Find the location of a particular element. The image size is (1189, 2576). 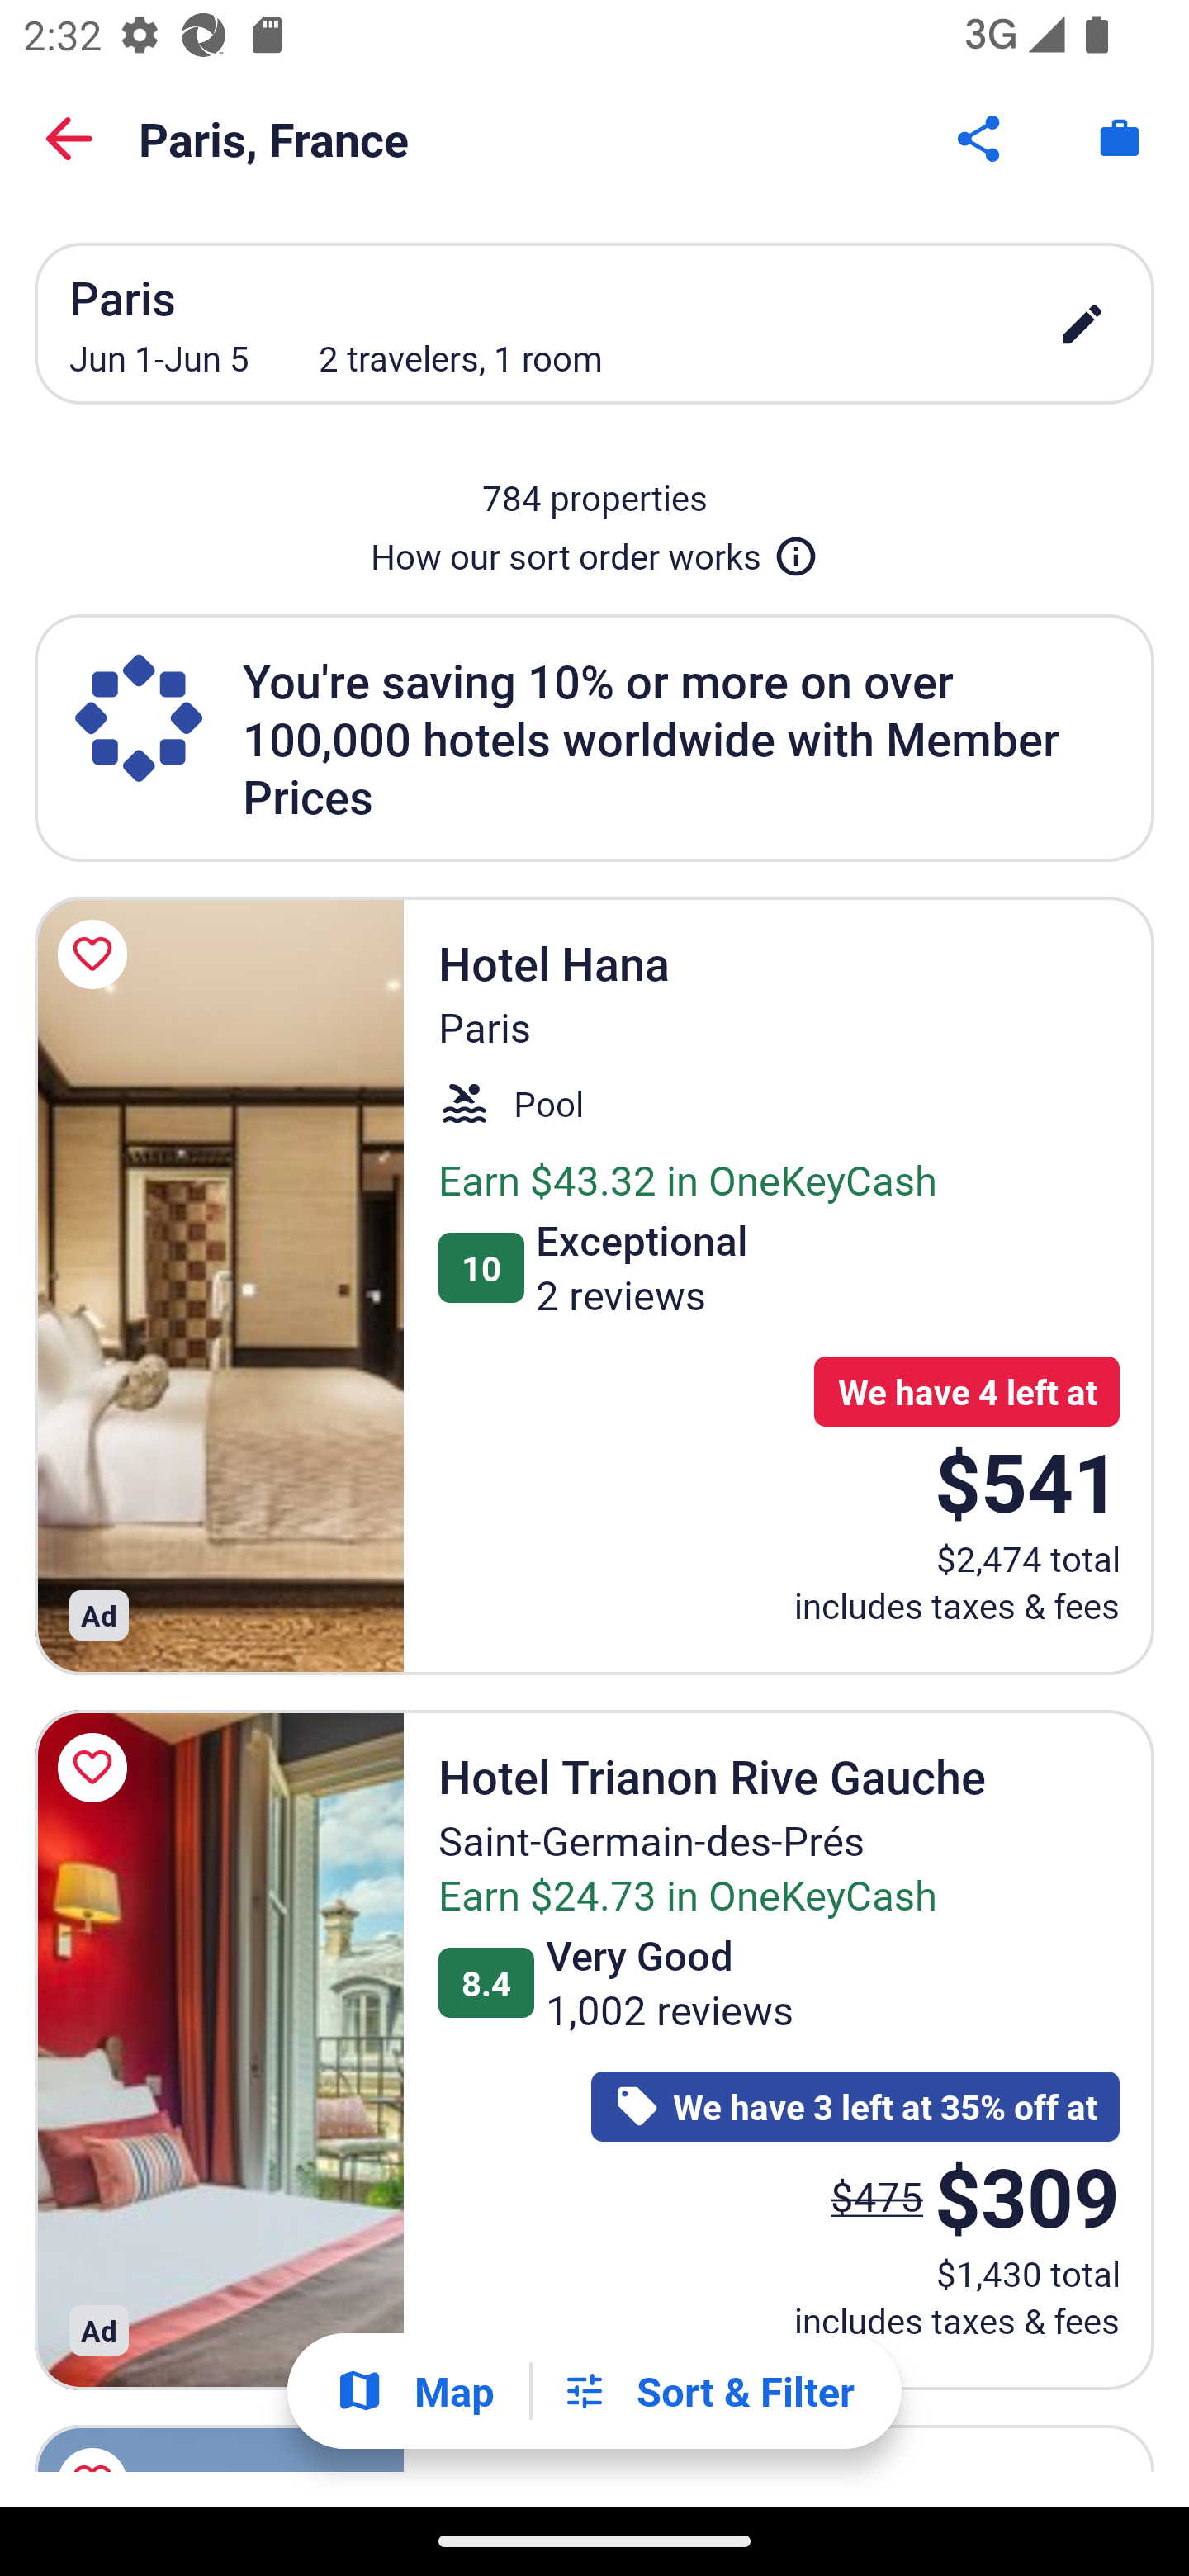

Back is located at coordinates (69, 139).